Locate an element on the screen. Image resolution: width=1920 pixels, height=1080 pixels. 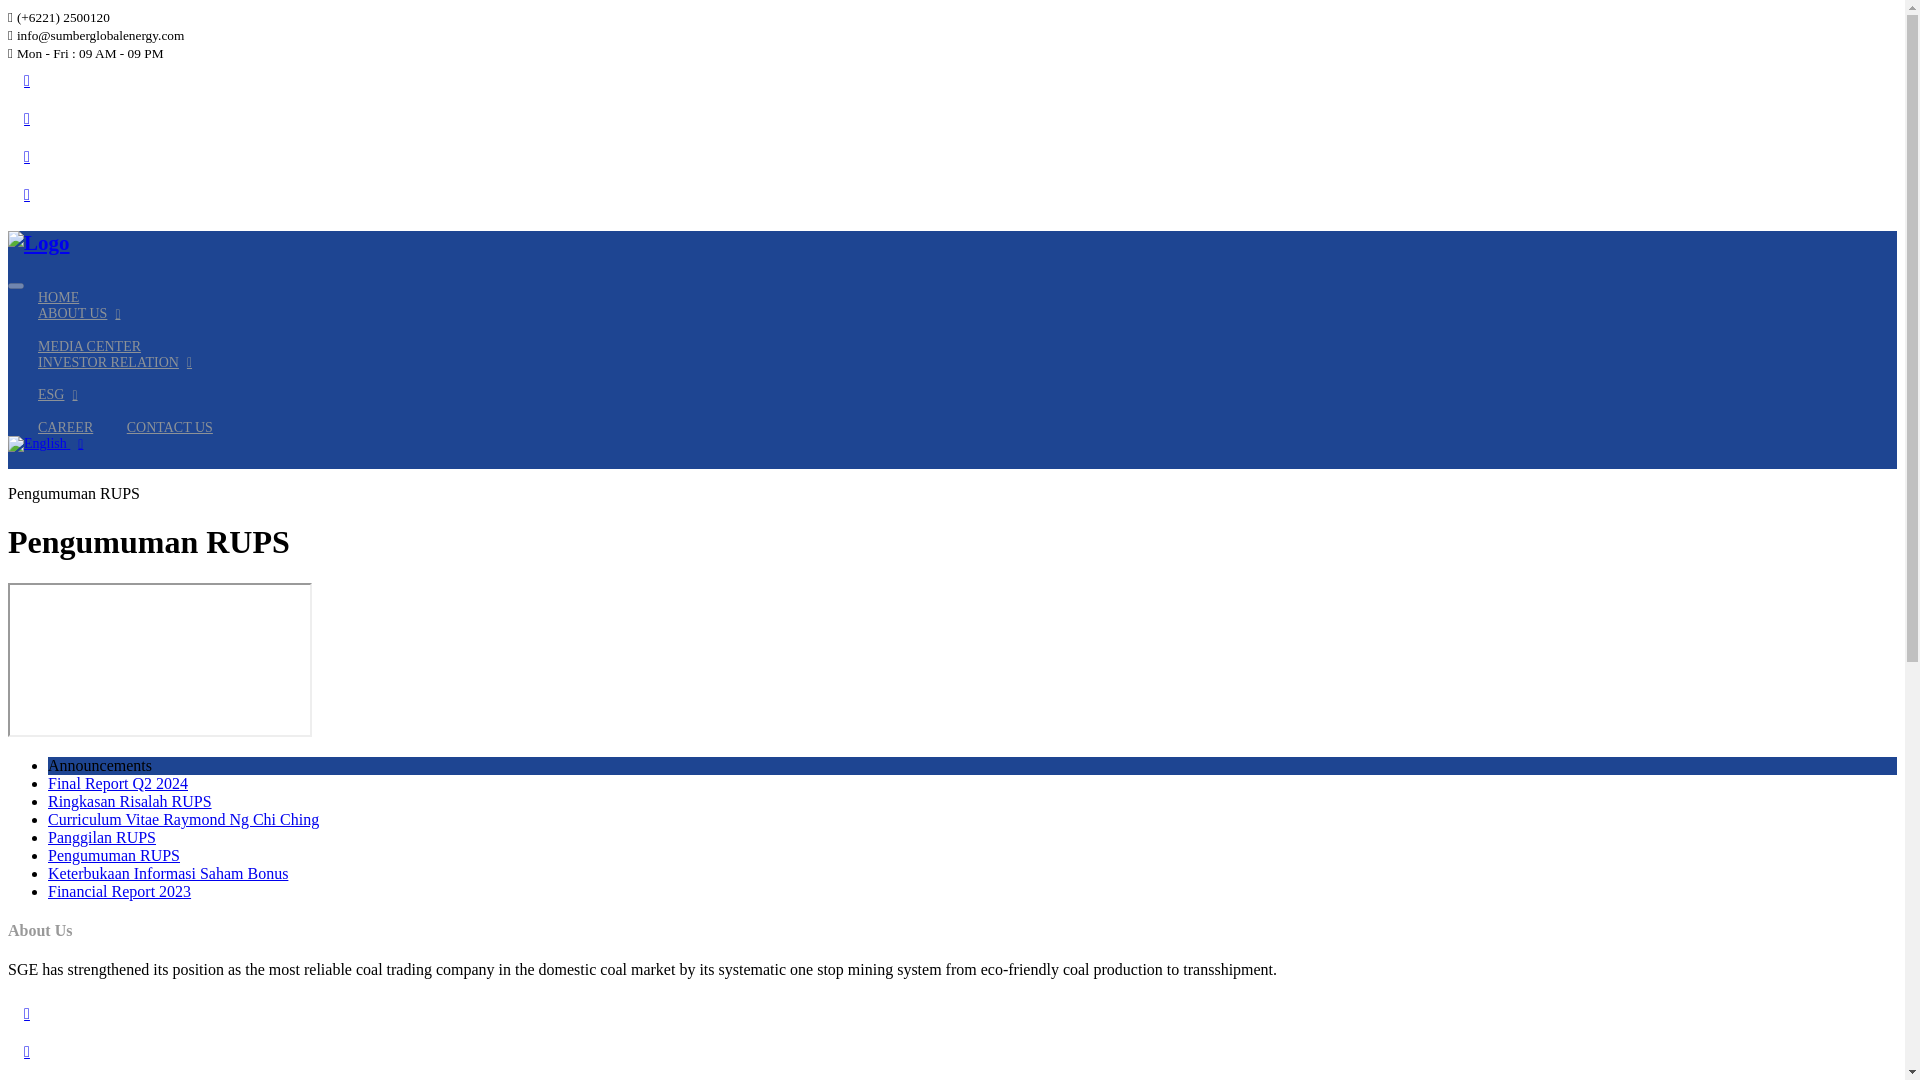
MEDIA CENTER is located at coordinates (89, 346).